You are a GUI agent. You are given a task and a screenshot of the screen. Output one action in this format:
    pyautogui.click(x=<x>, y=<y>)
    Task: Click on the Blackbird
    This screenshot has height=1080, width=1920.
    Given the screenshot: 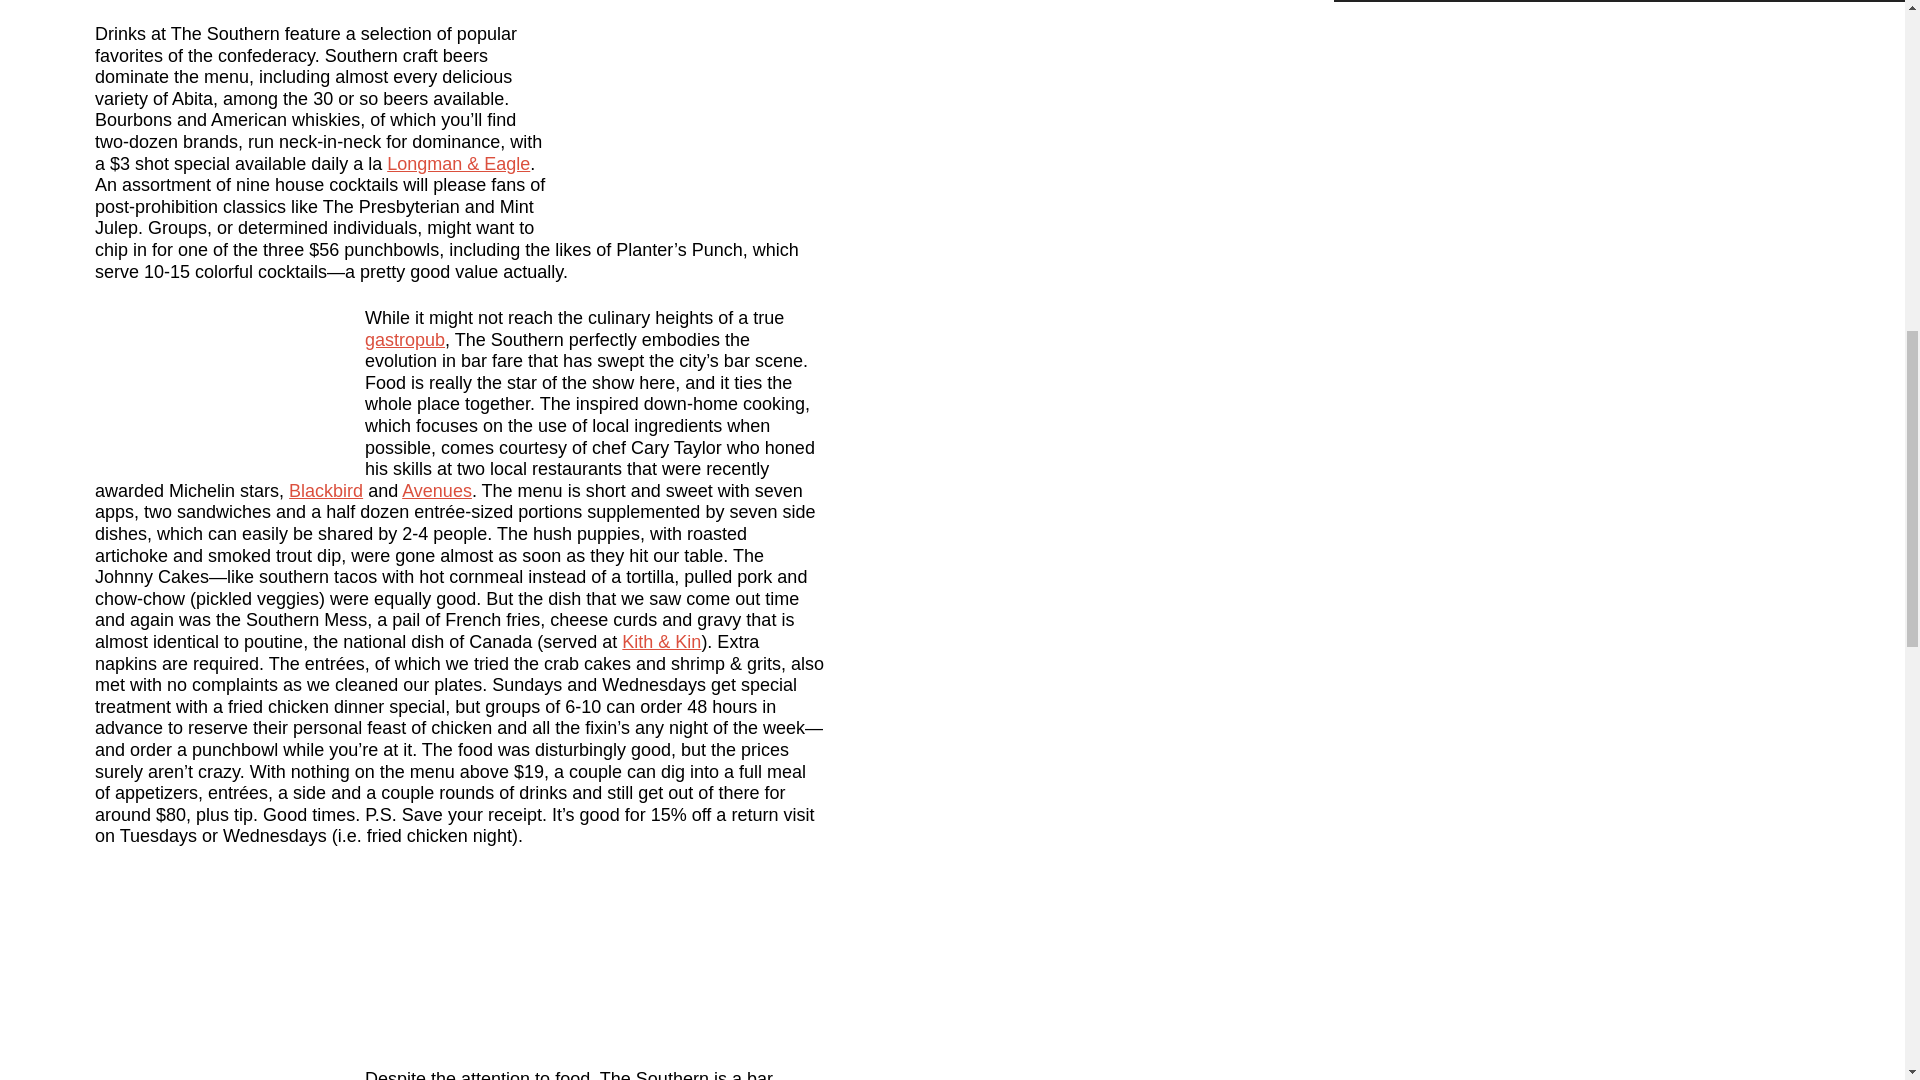 What is the action you would take?
    pyautogui.click(x=326, y=490)
    